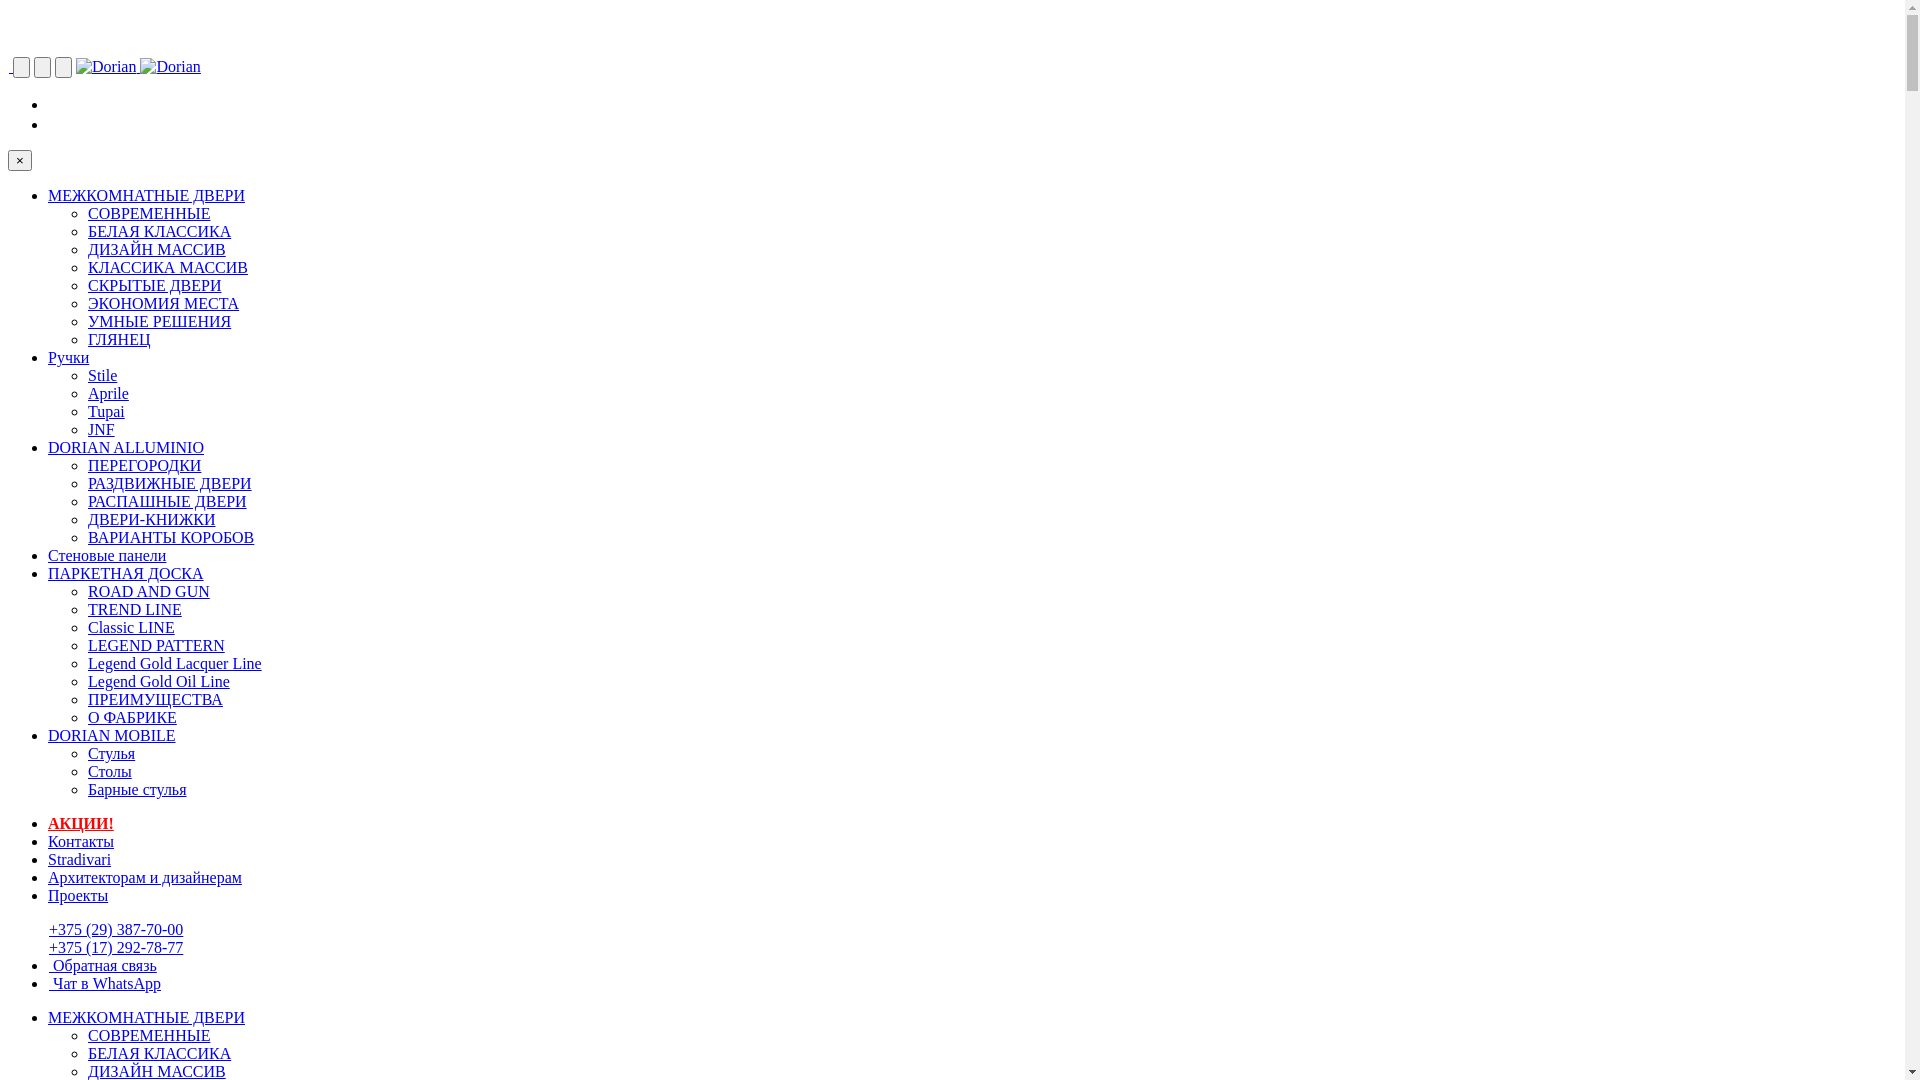 This screenshot has width=1920, height=1080. What do you see at coordinates (102, 430) in the screenshot?
I see `JNF` at bounding box center [102, 430].